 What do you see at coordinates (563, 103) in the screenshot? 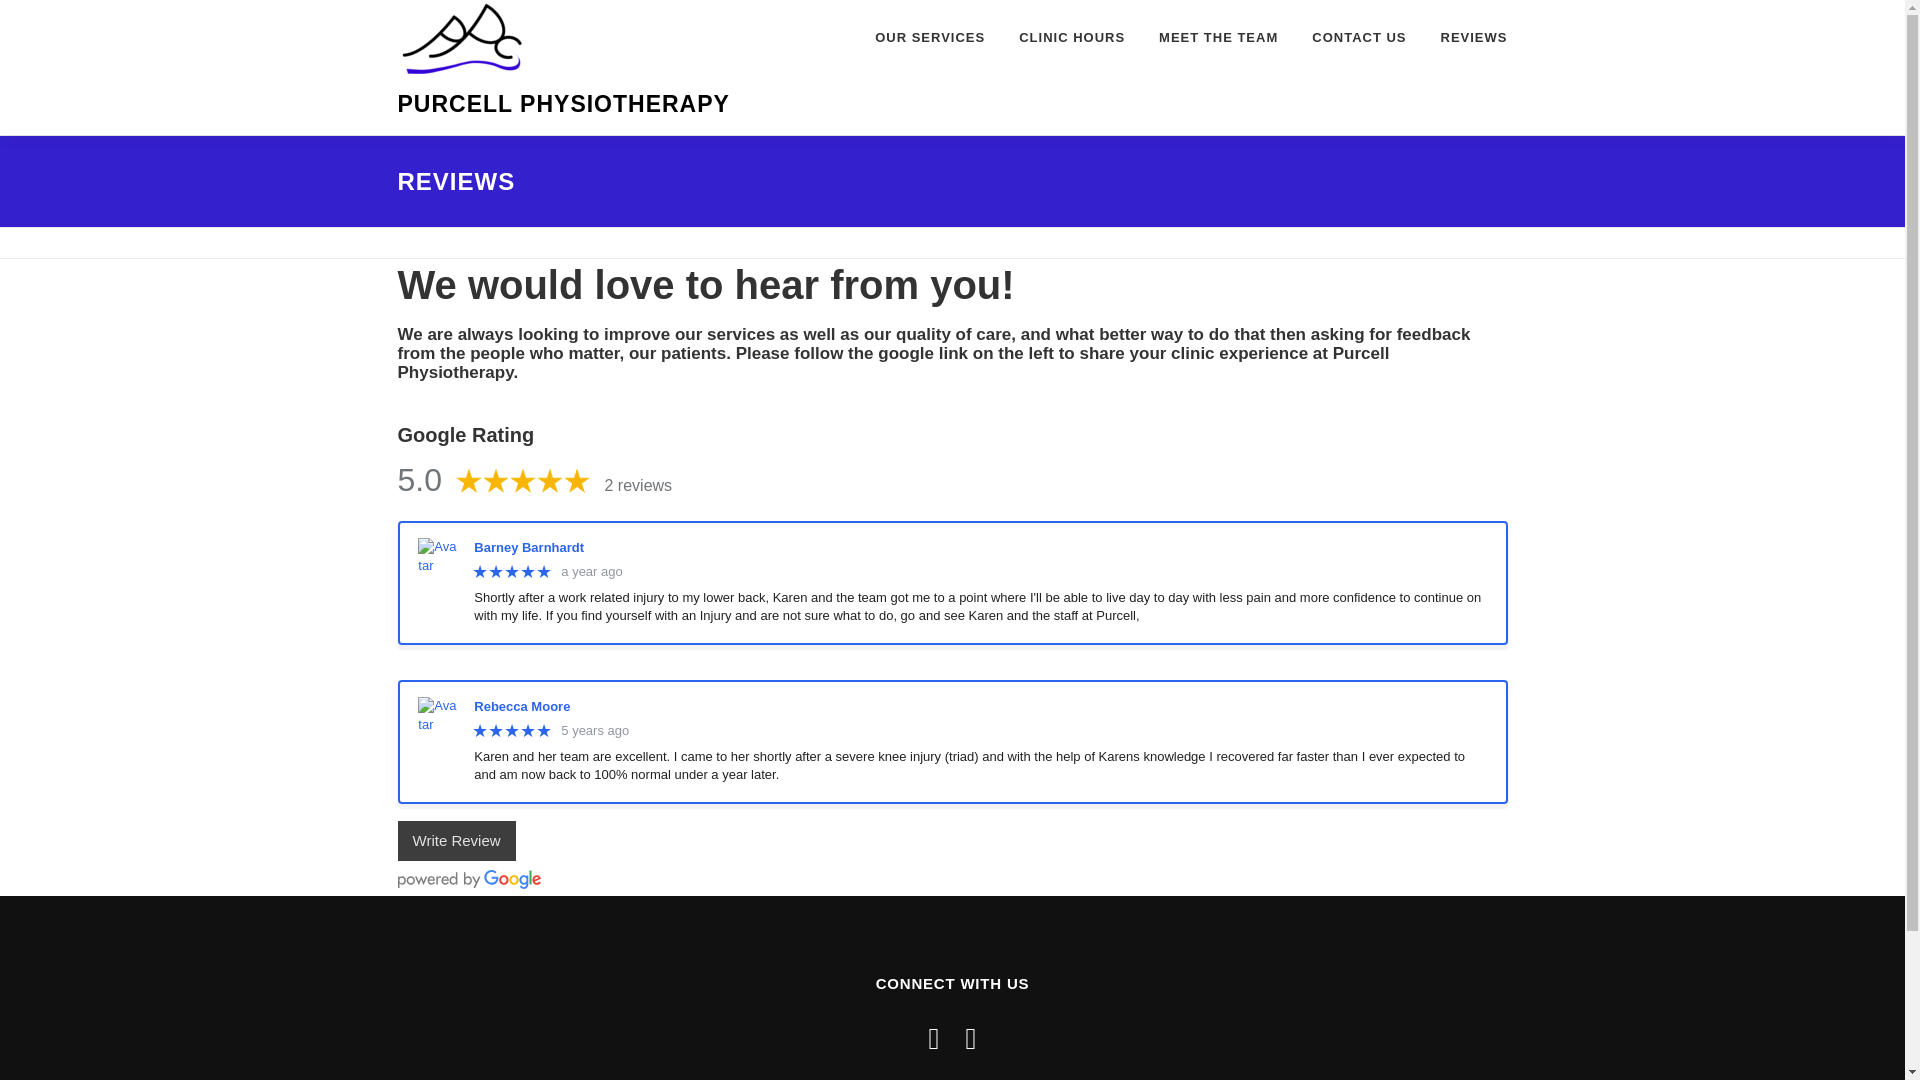
I see `PURCELL PHYSIOTHERAPY` at bounding box center [563, 103].